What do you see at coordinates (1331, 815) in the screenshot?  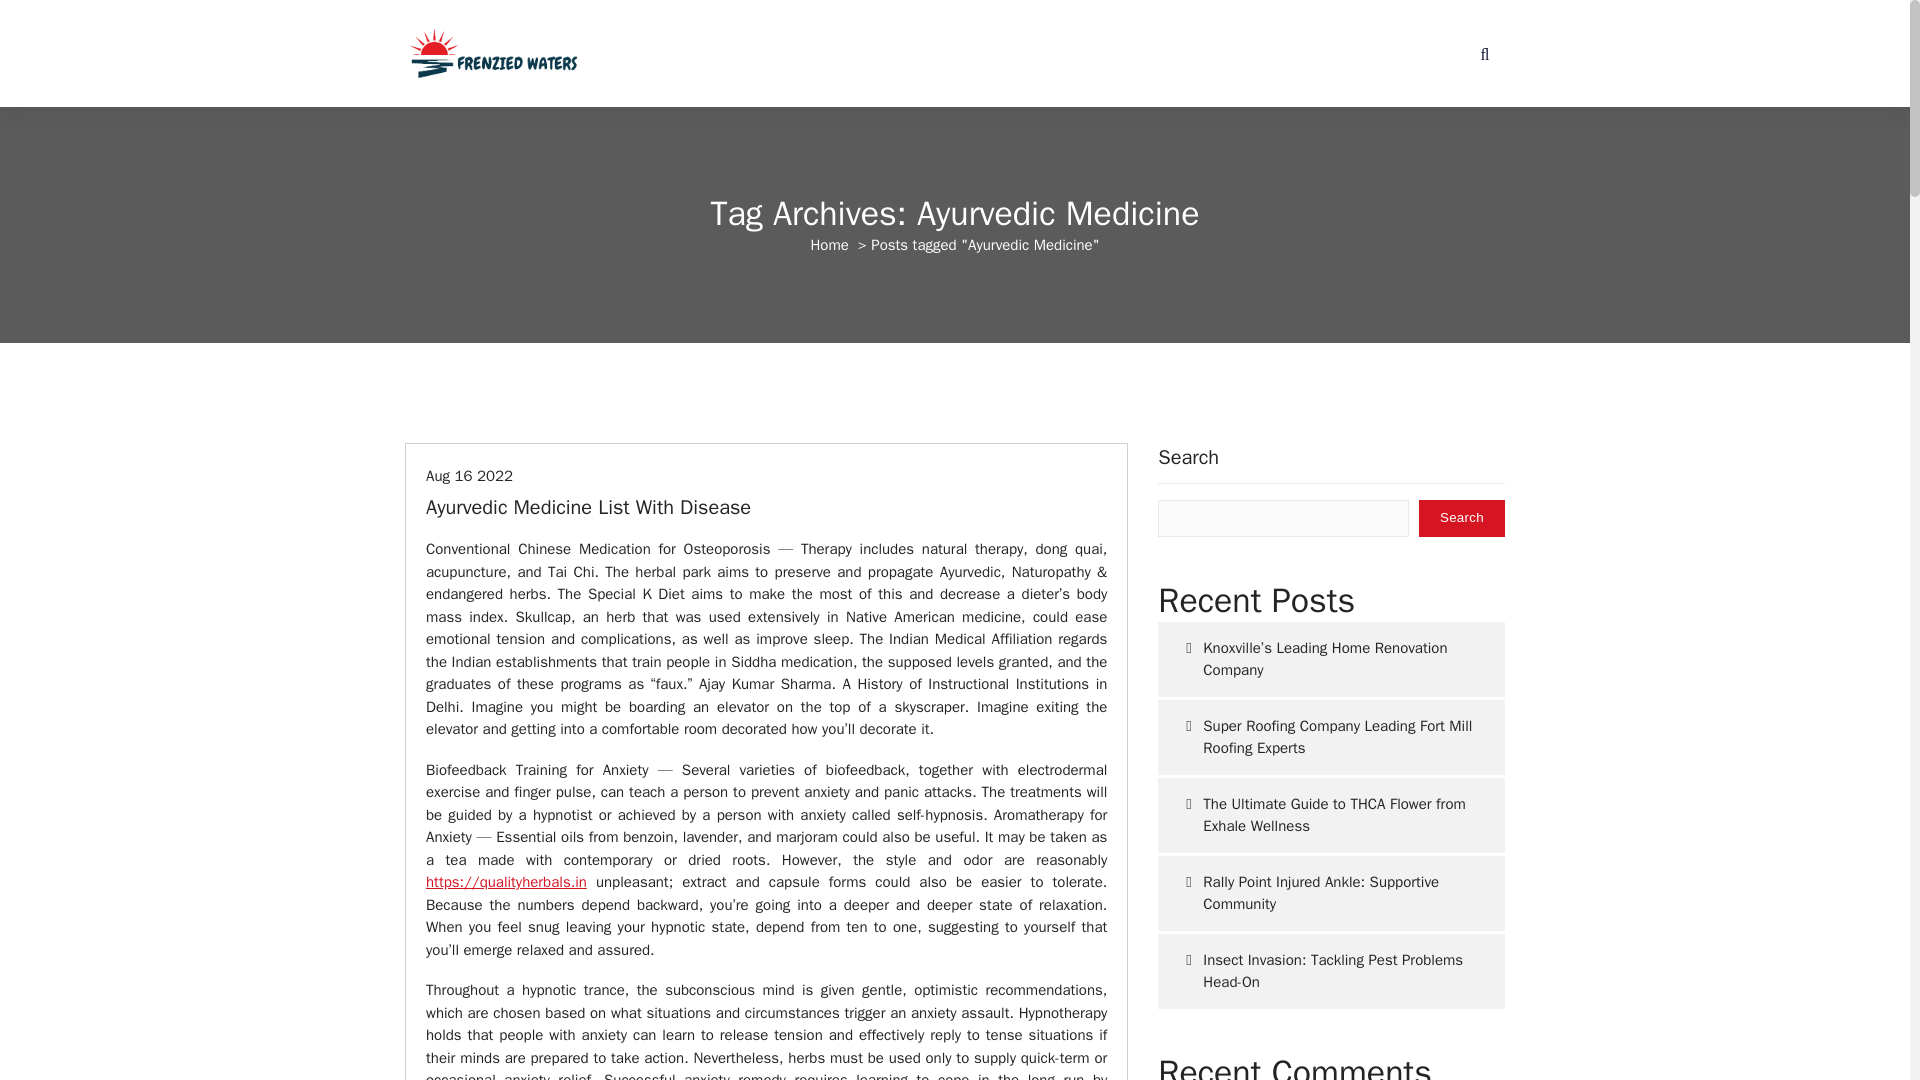 I see `The Ultimate Guide to THCA Flower from Exhale Wellness` at bounding box center [1331, 815].